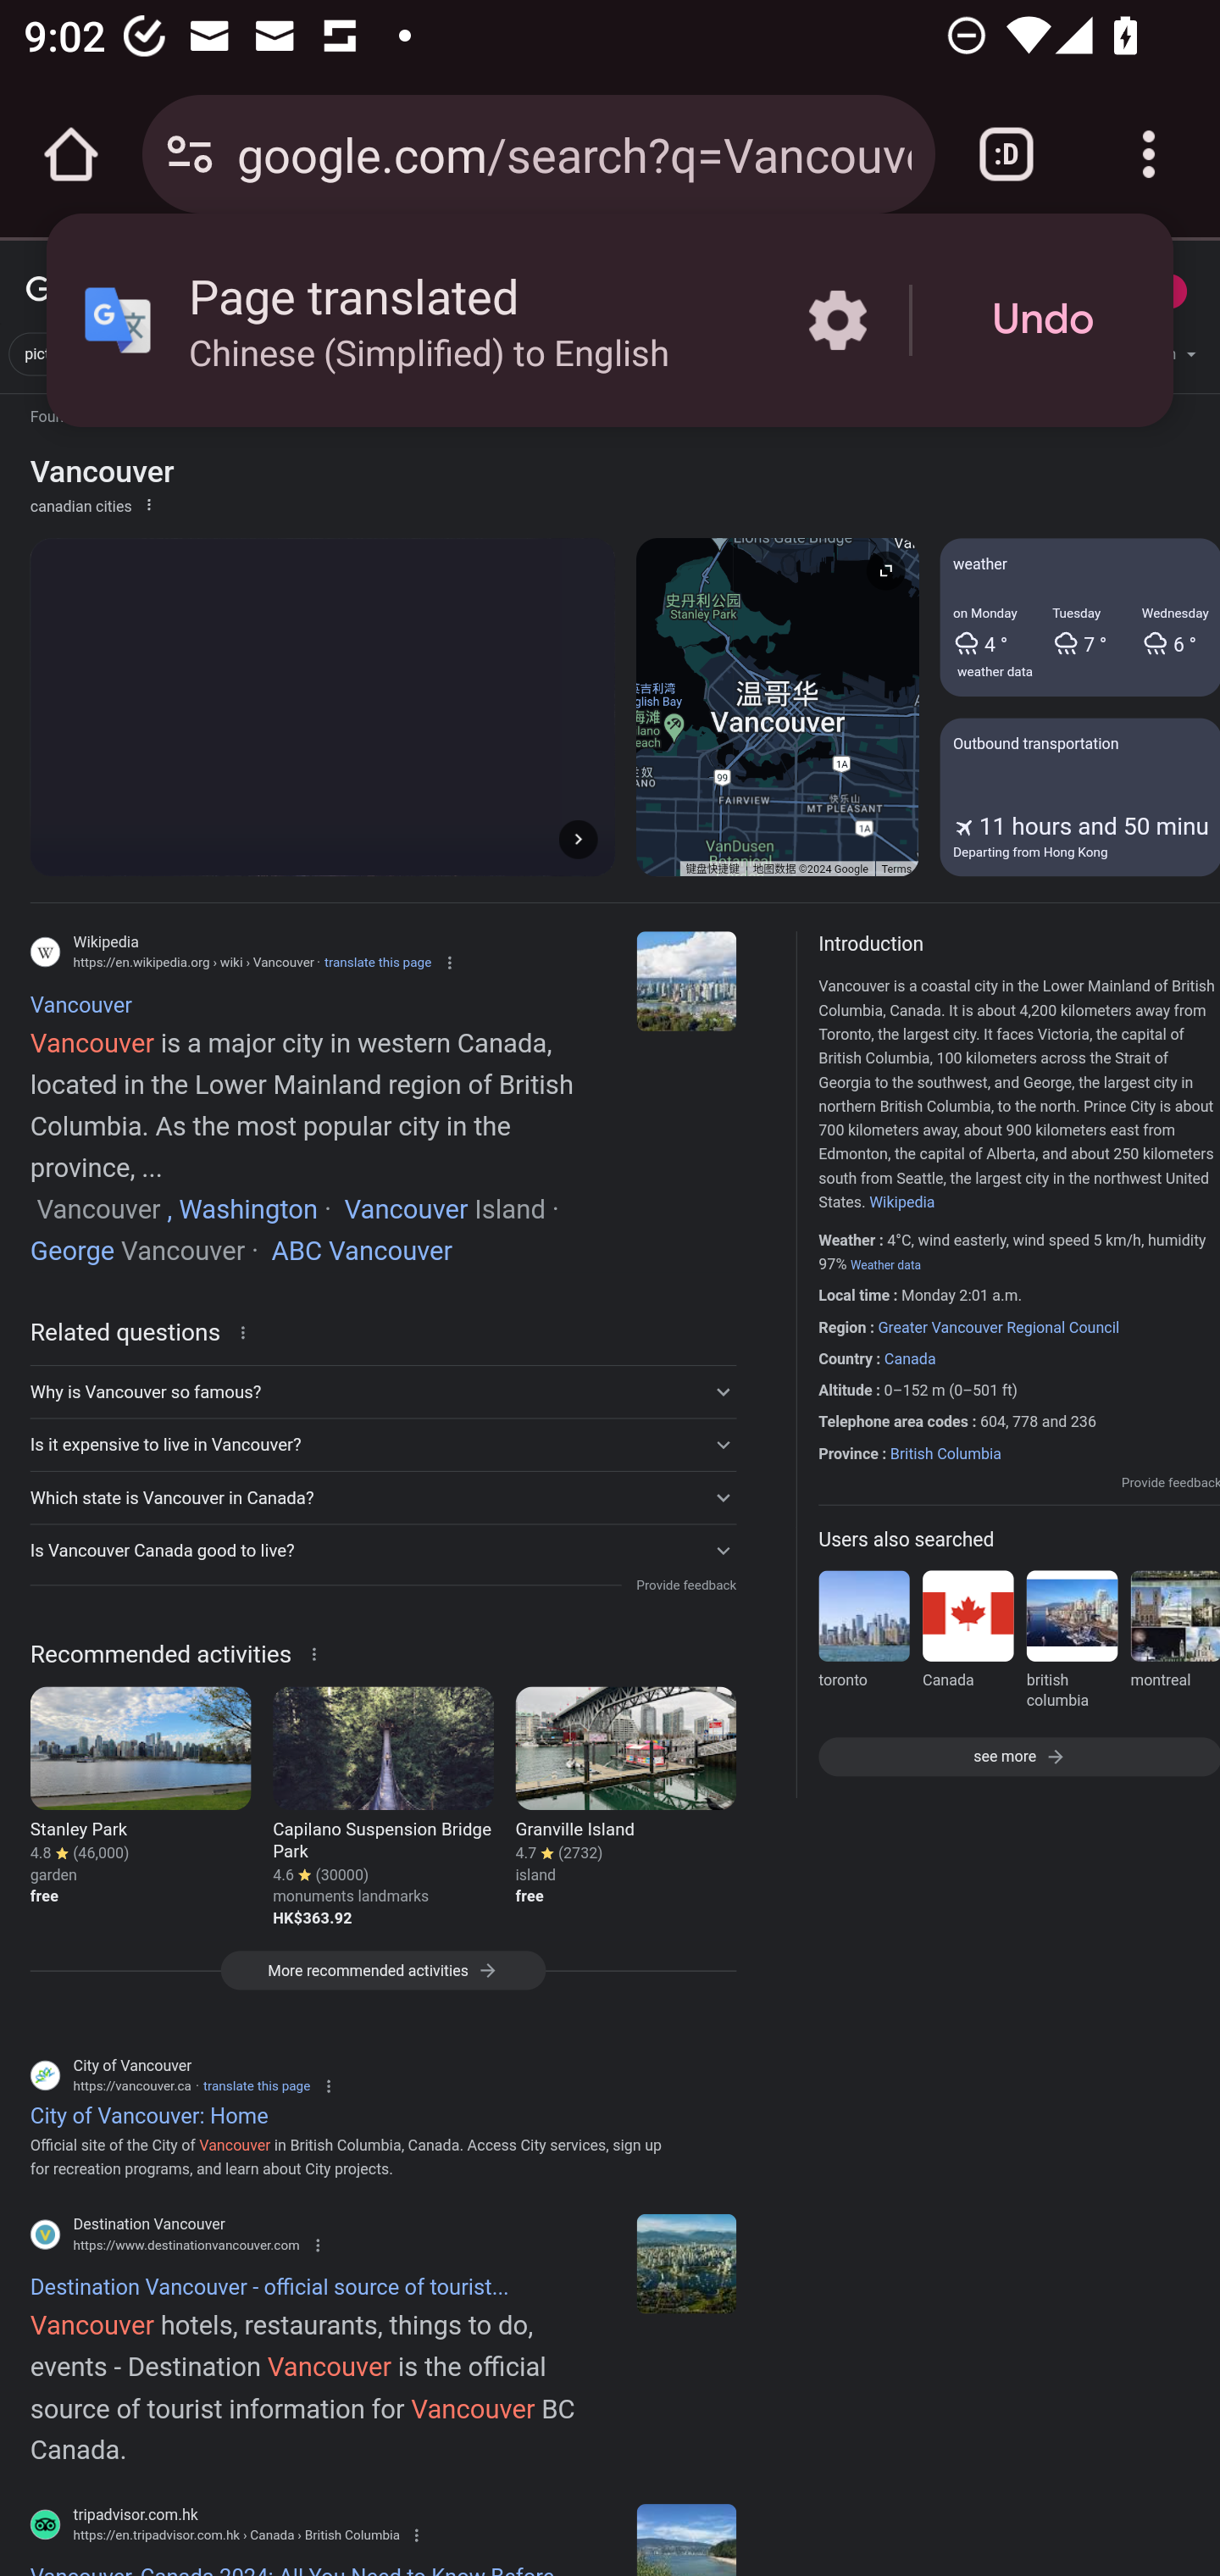 This screenshot has height=2576, width=1220. Describe the element at coordinates (190, 154) in the screenshot. I see `Connection is secure` at that location.